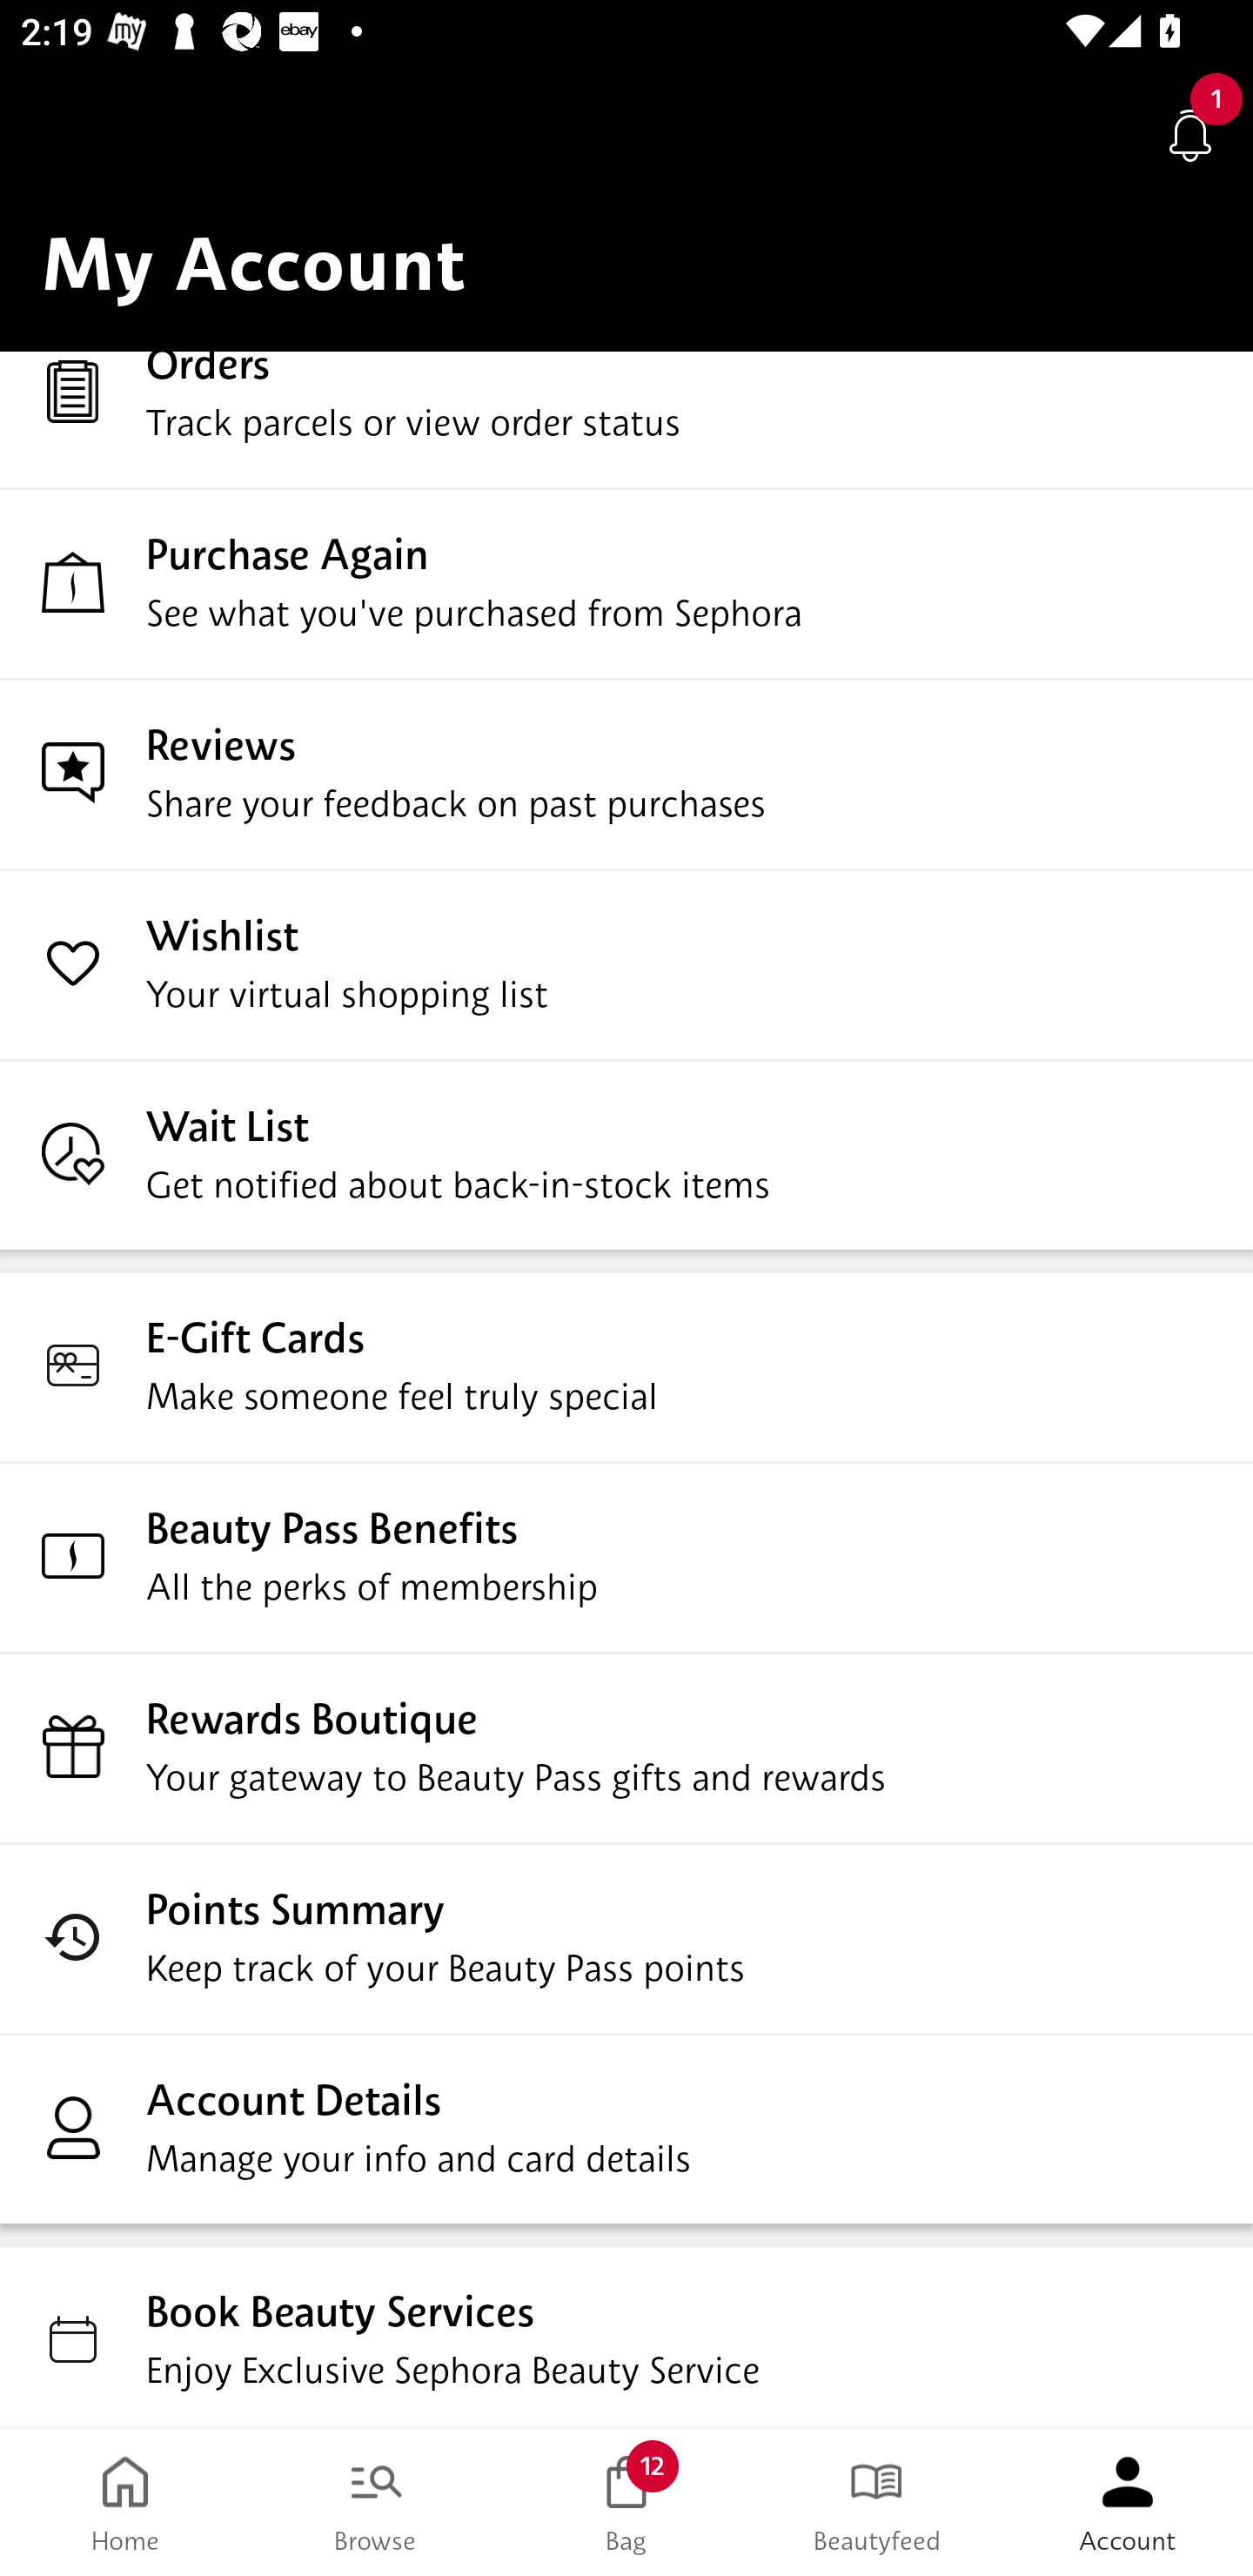 The height and width of the screenshot is (2576, 1253). I want to click on Orders Track parcels or view order status, so click(626, 418).